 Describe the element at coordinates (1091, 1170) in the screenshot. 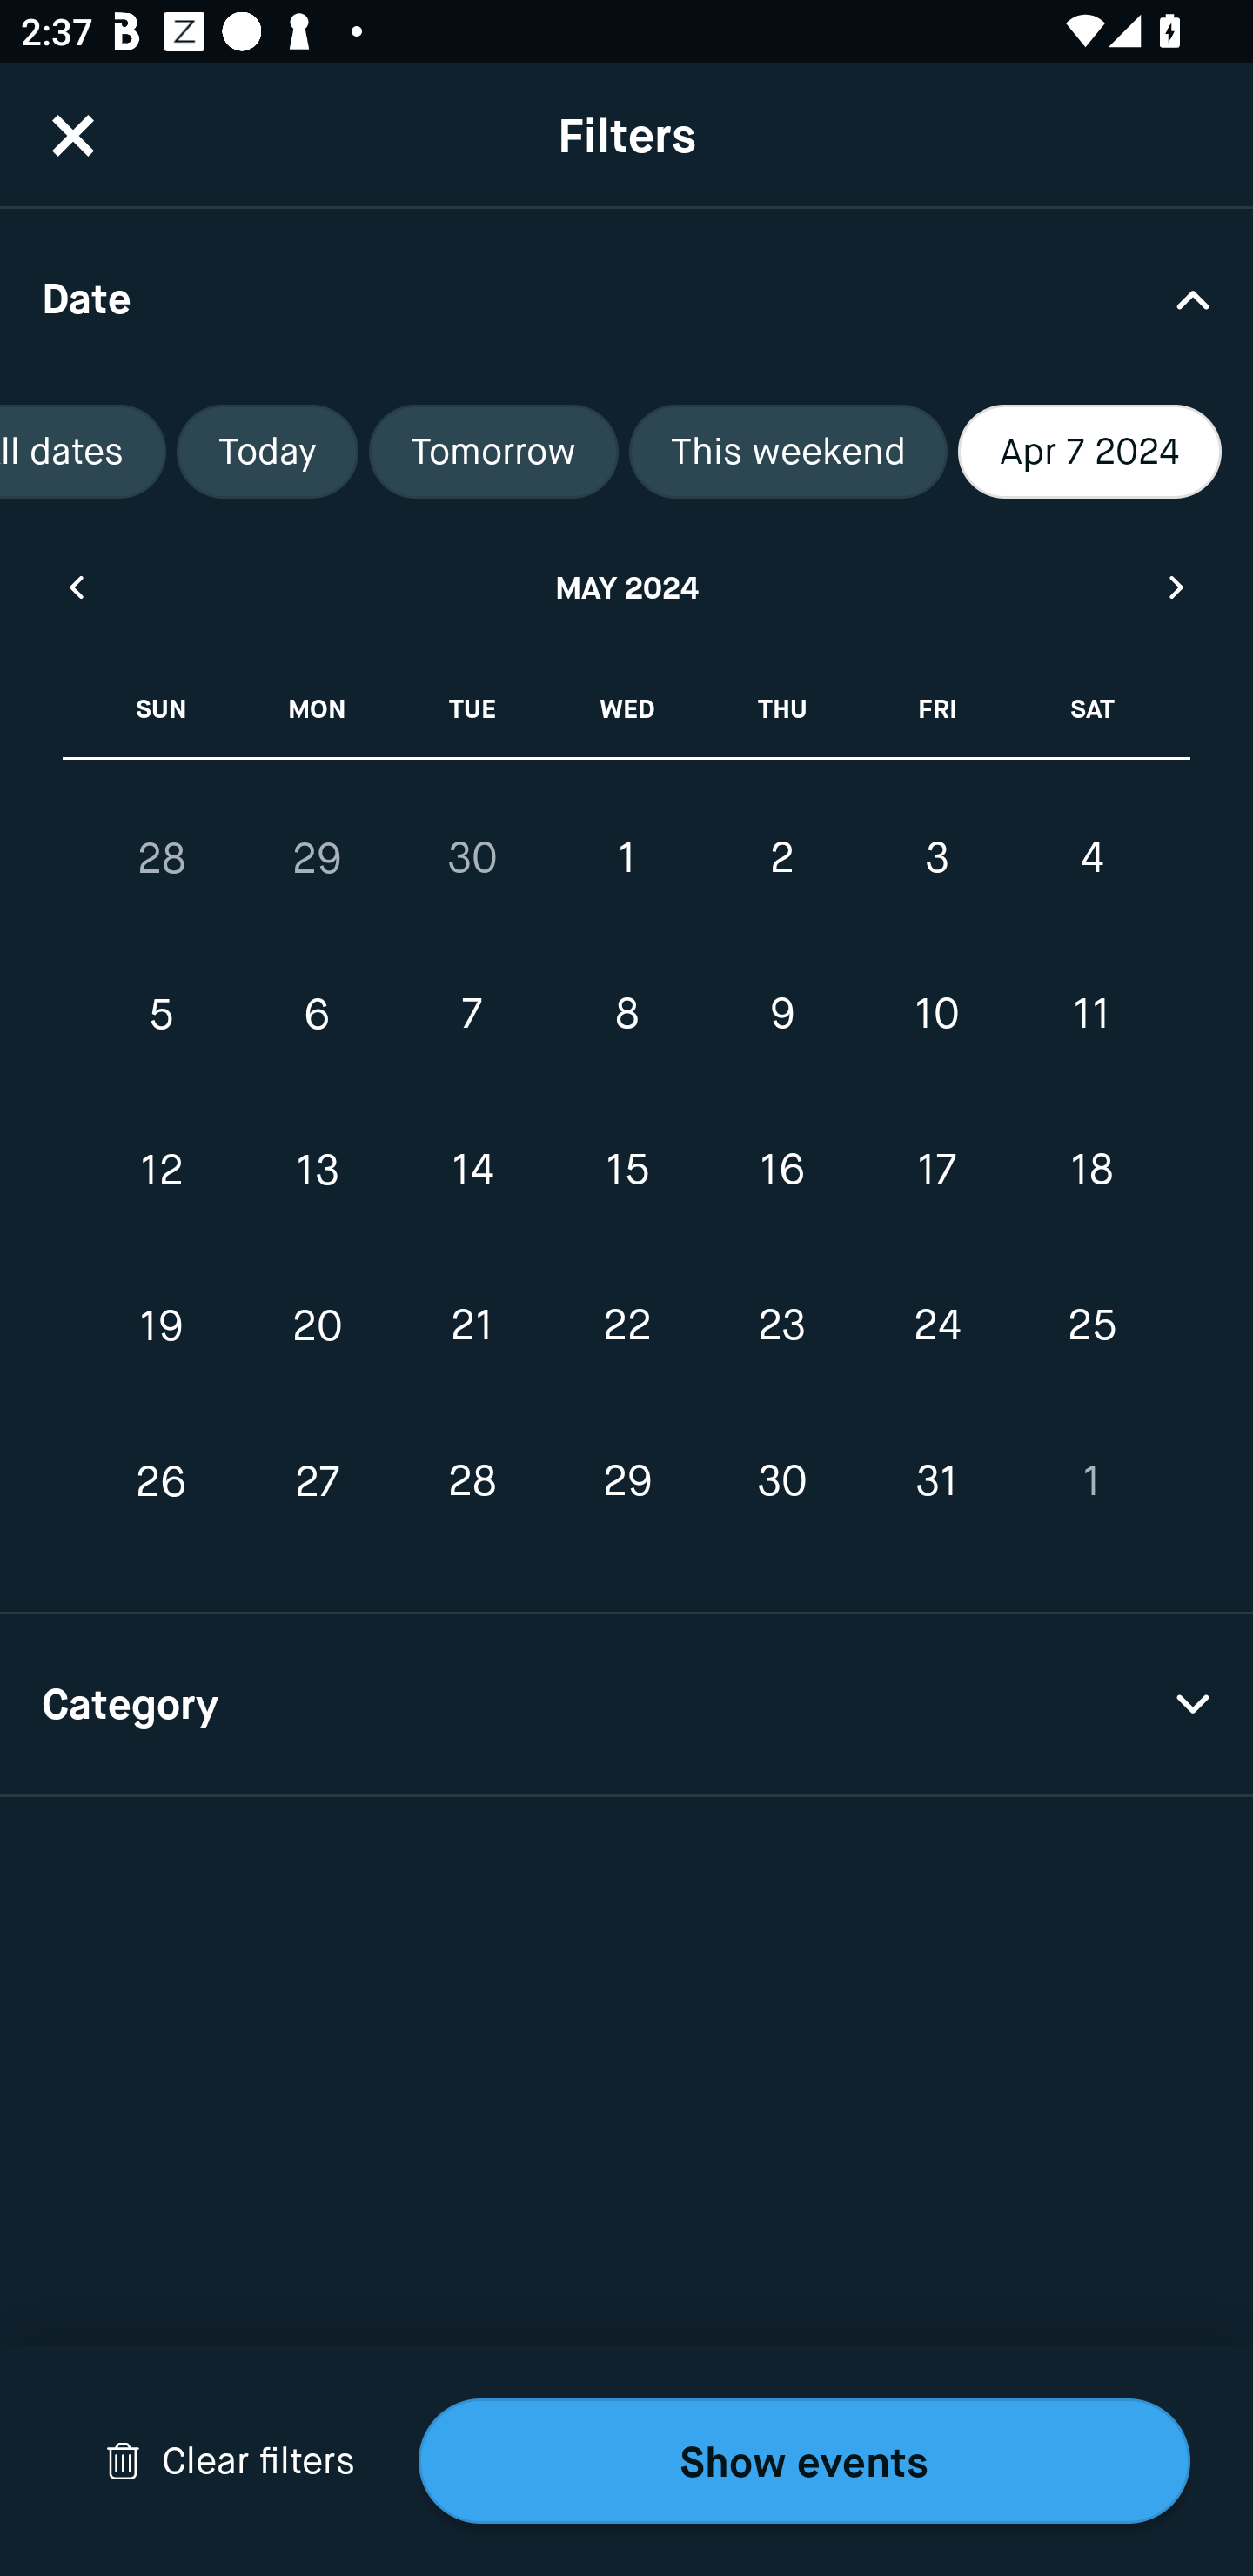

I see `18` at that location.